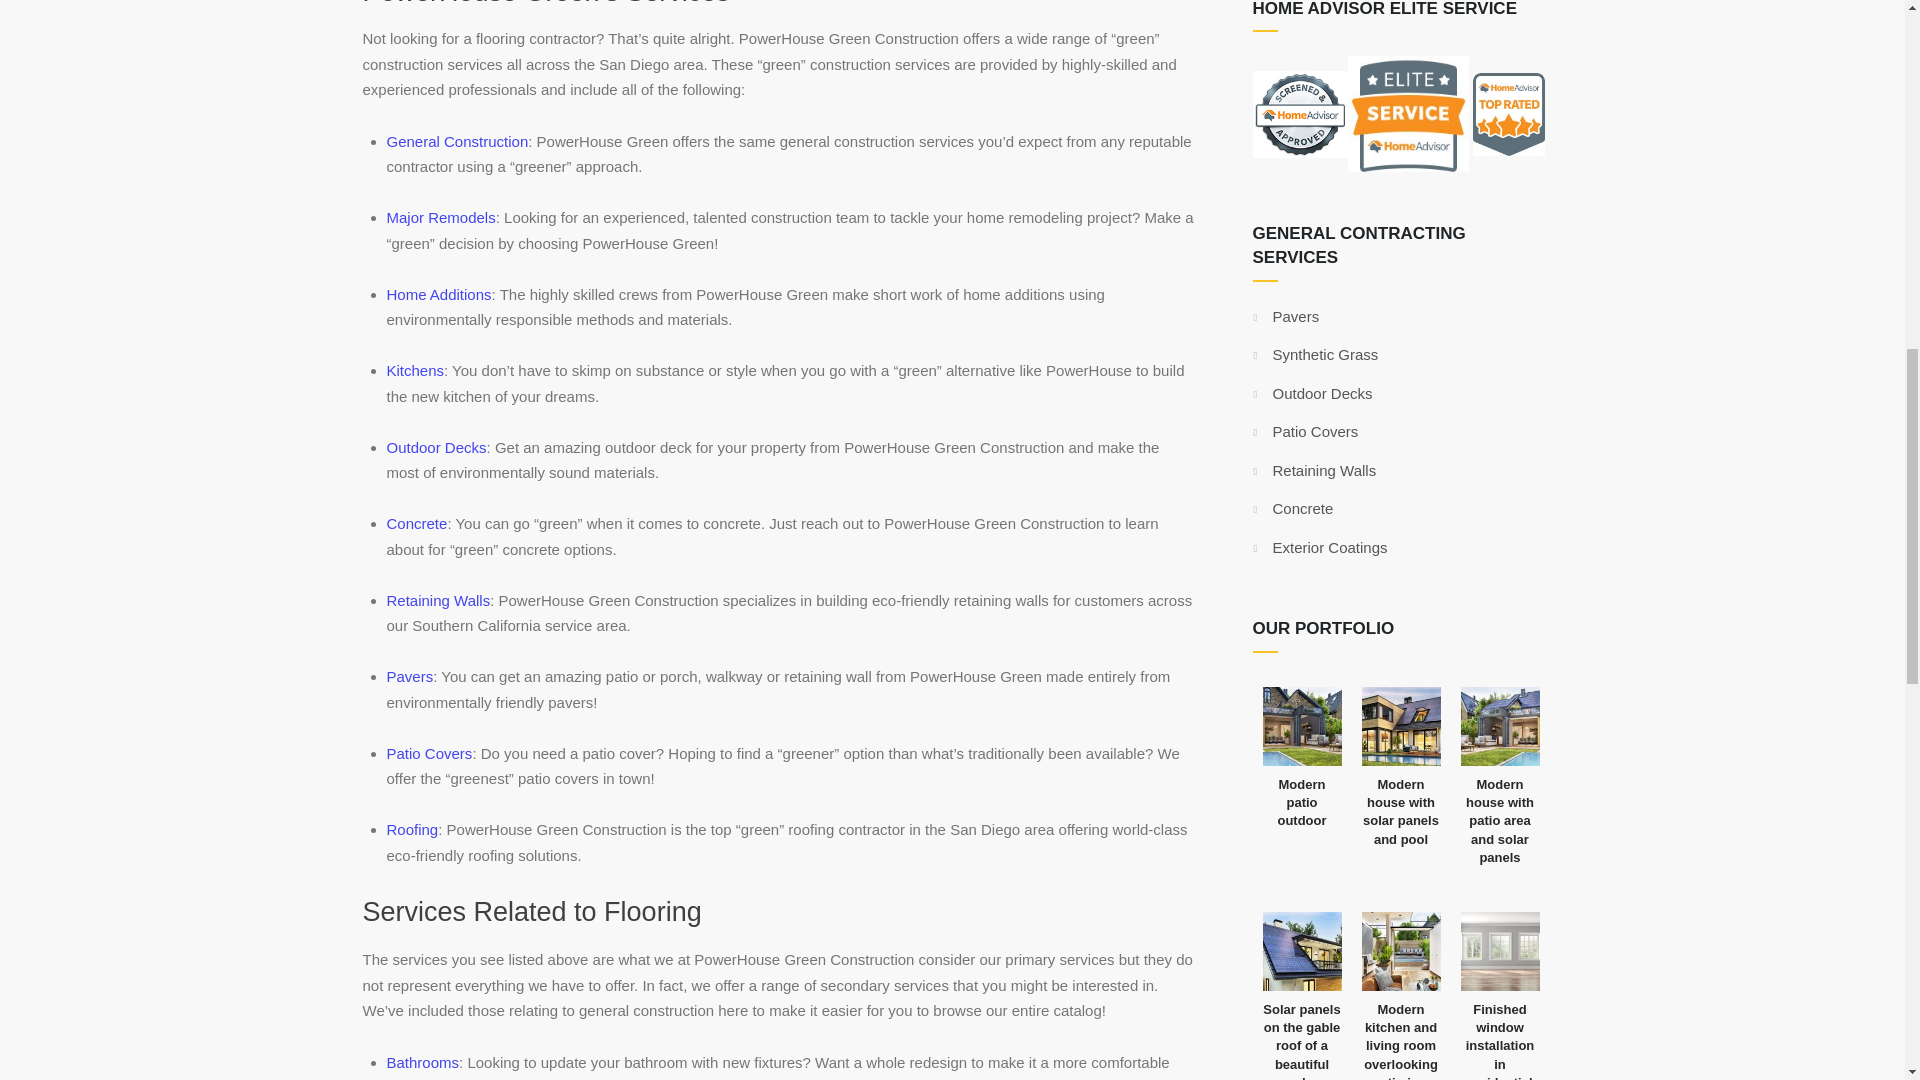 The height and width of the screenshot is (1080, 1920). Describe the element at coordinates (440, 217) in the screenshot. I see `Major Remodels` at that location.